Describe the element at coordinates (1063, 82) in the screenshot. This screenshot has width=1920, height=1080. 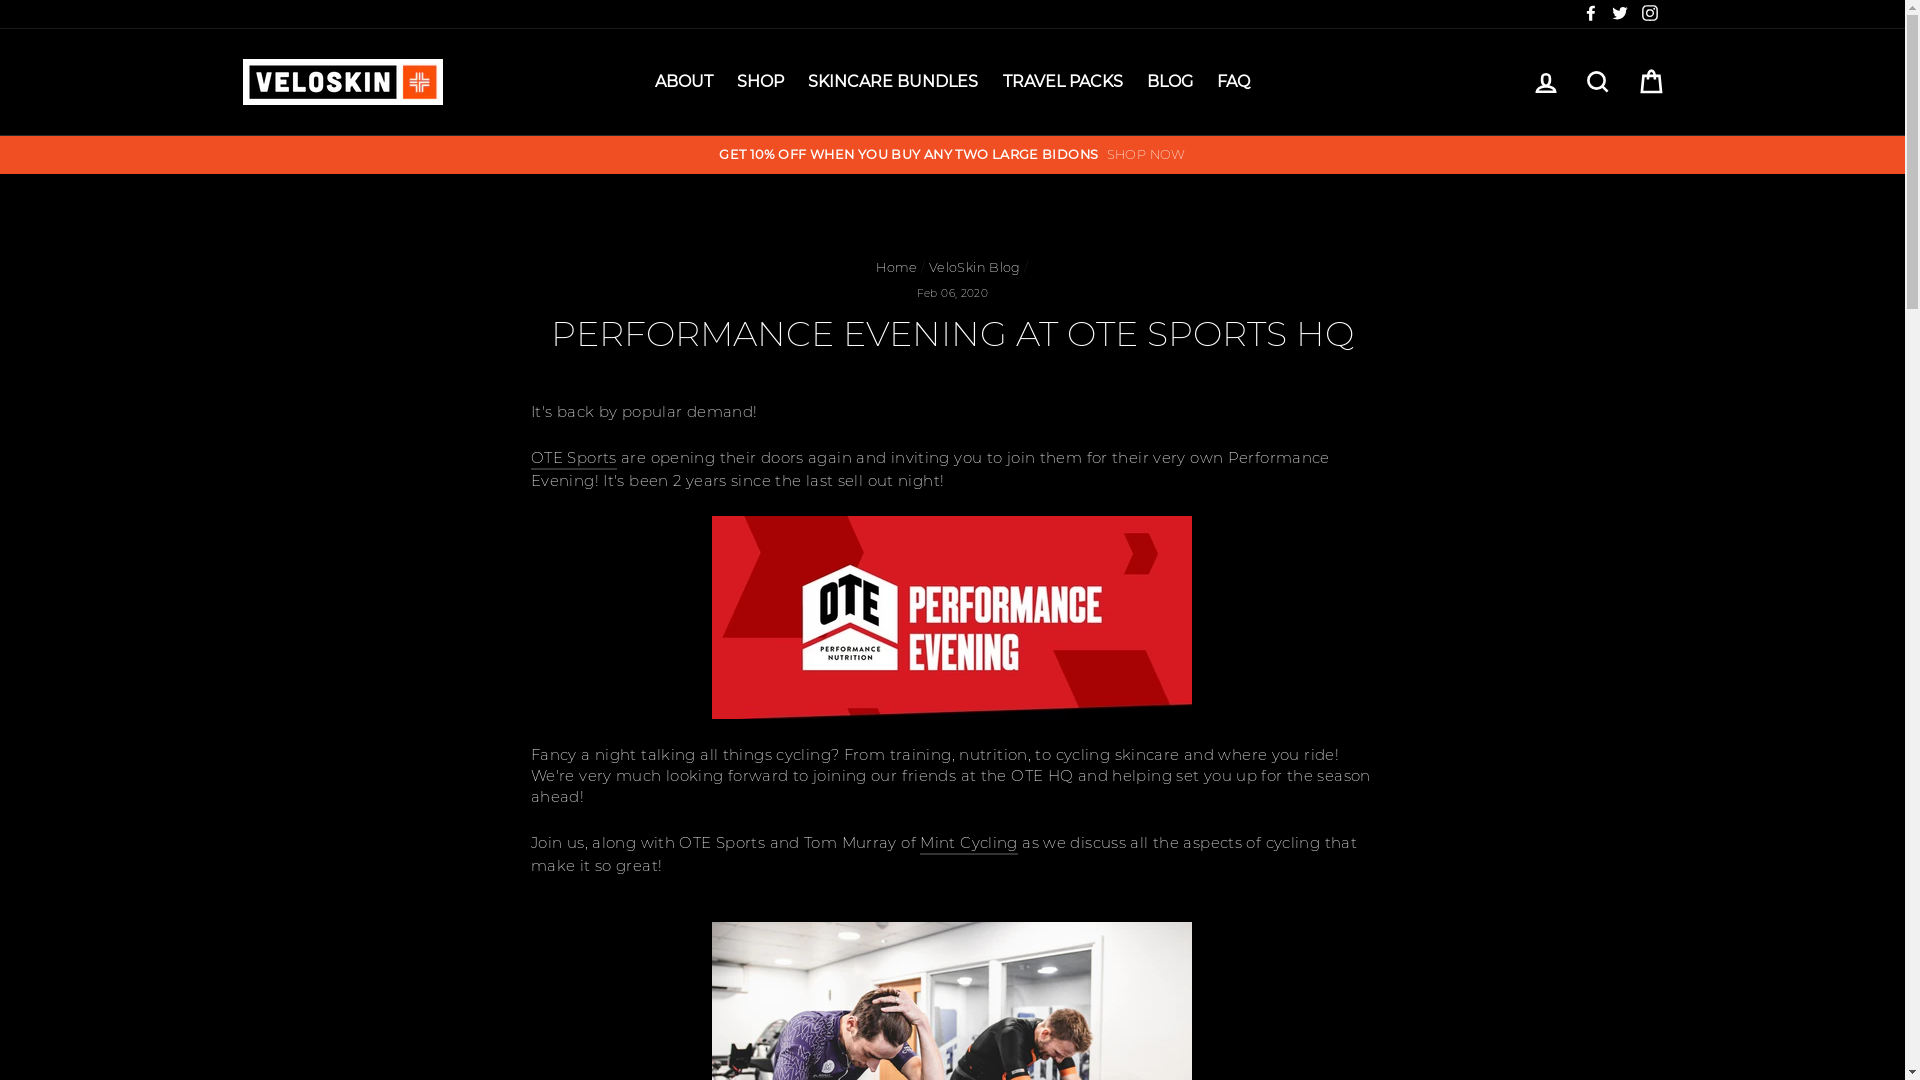
I see `TRAVEL PACKS` at that location.